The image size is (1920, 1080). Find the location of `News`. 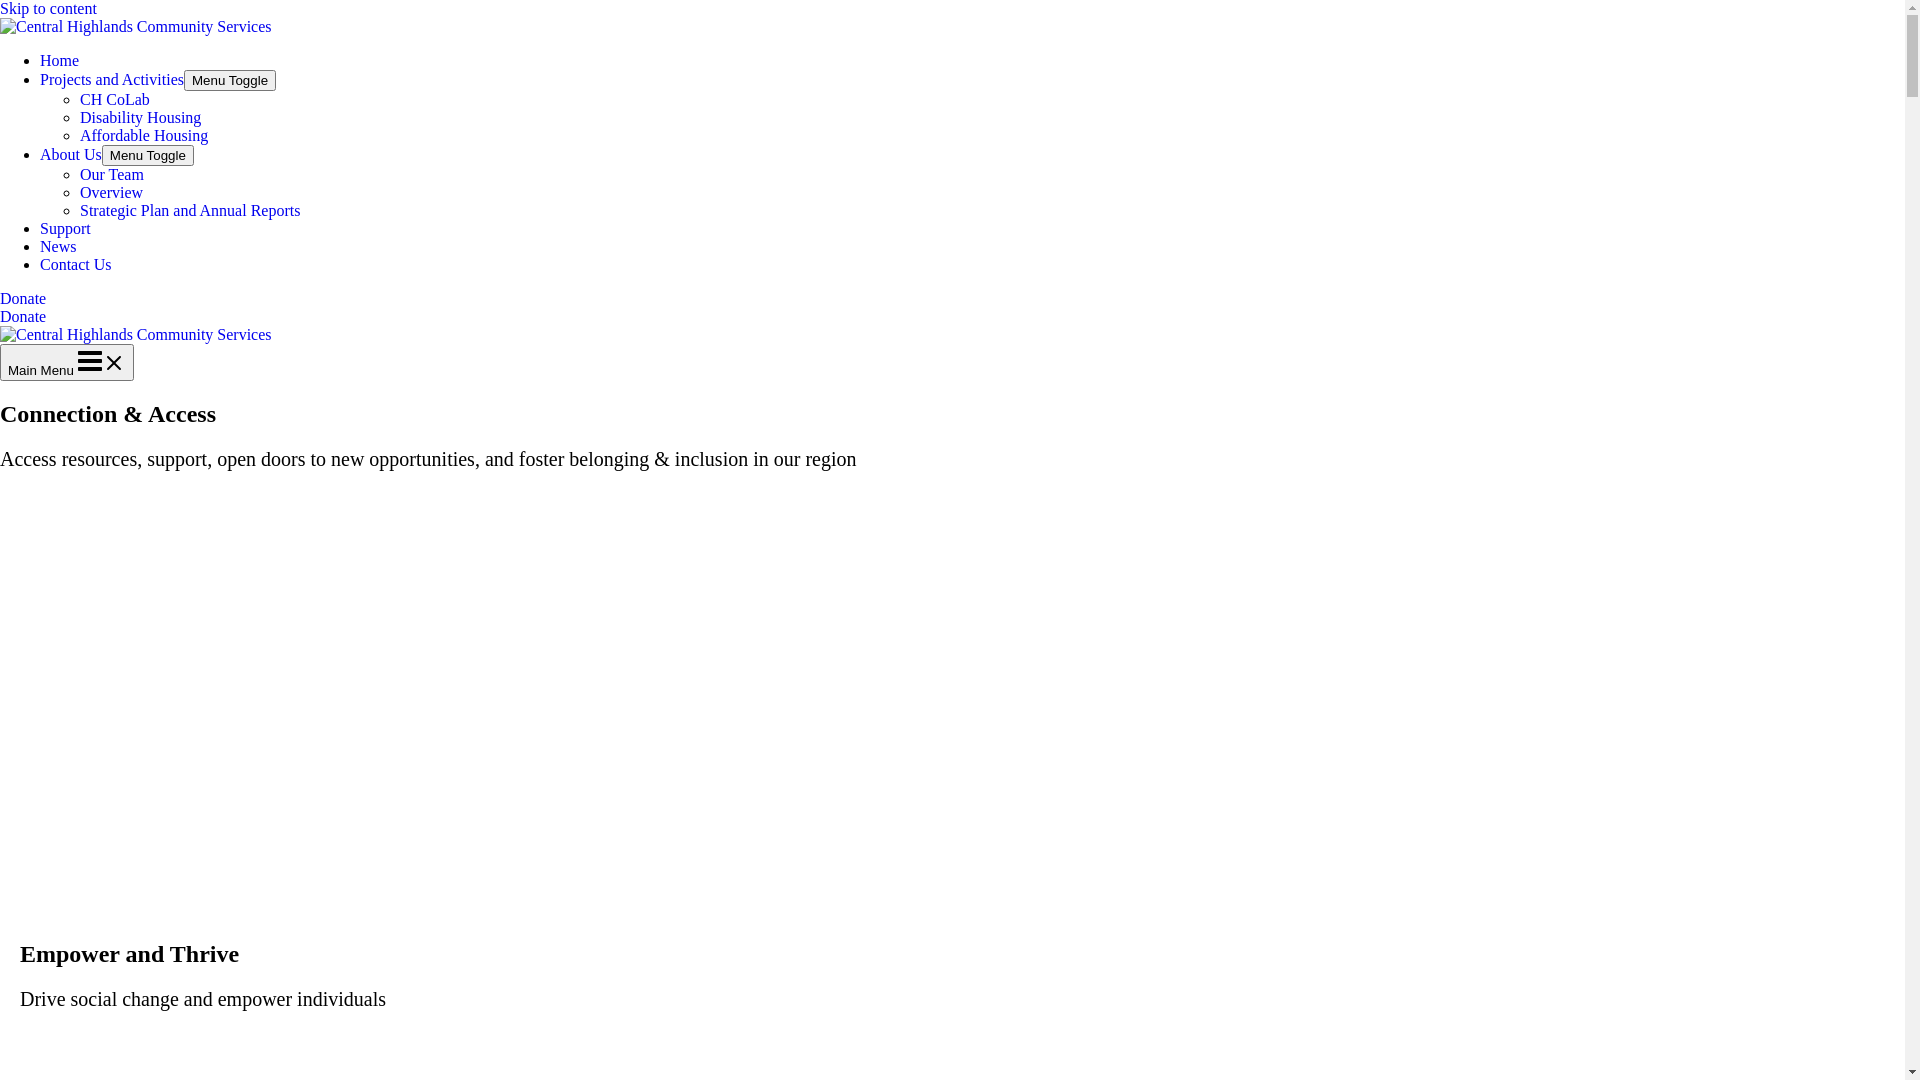

News is located at coordinates (58, 246).